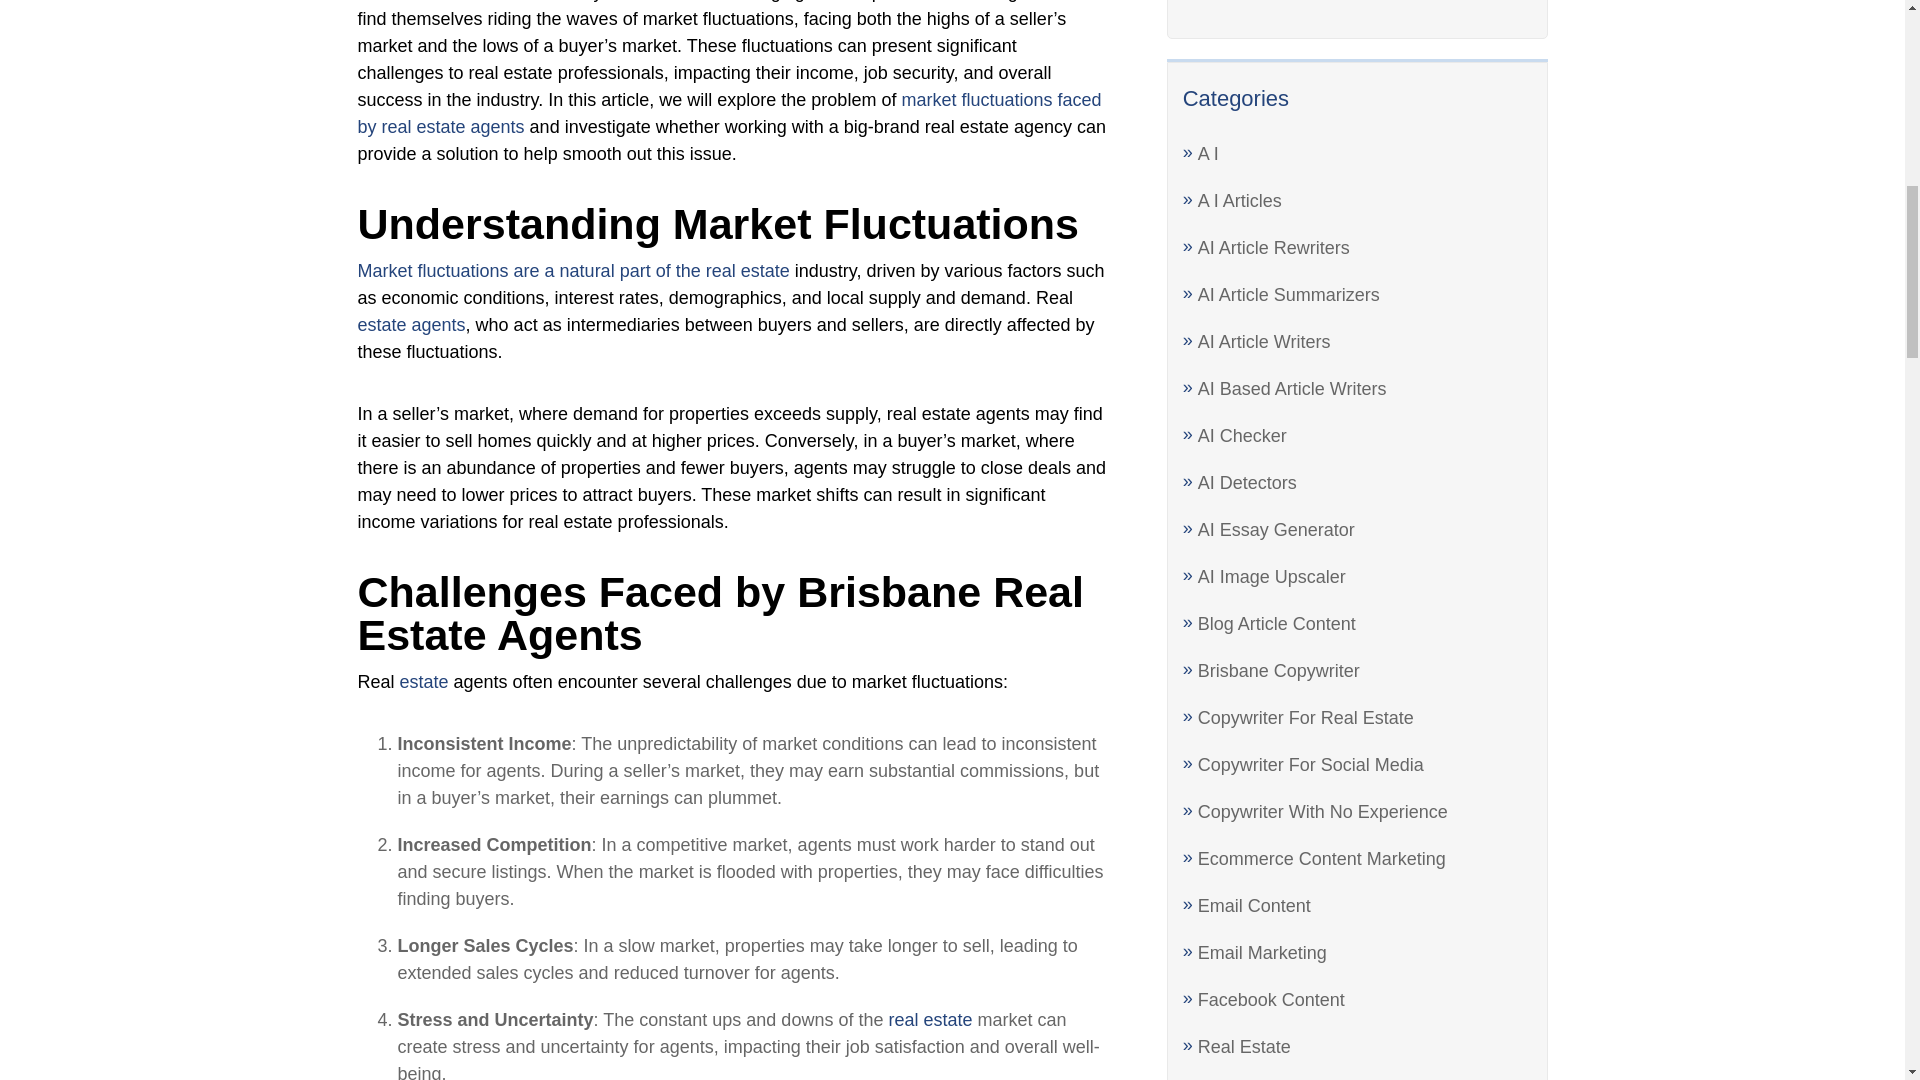 Image resolution: width=1920 pixels, height=1080 pixels. I want to click on estate agents, so click(412, 324).